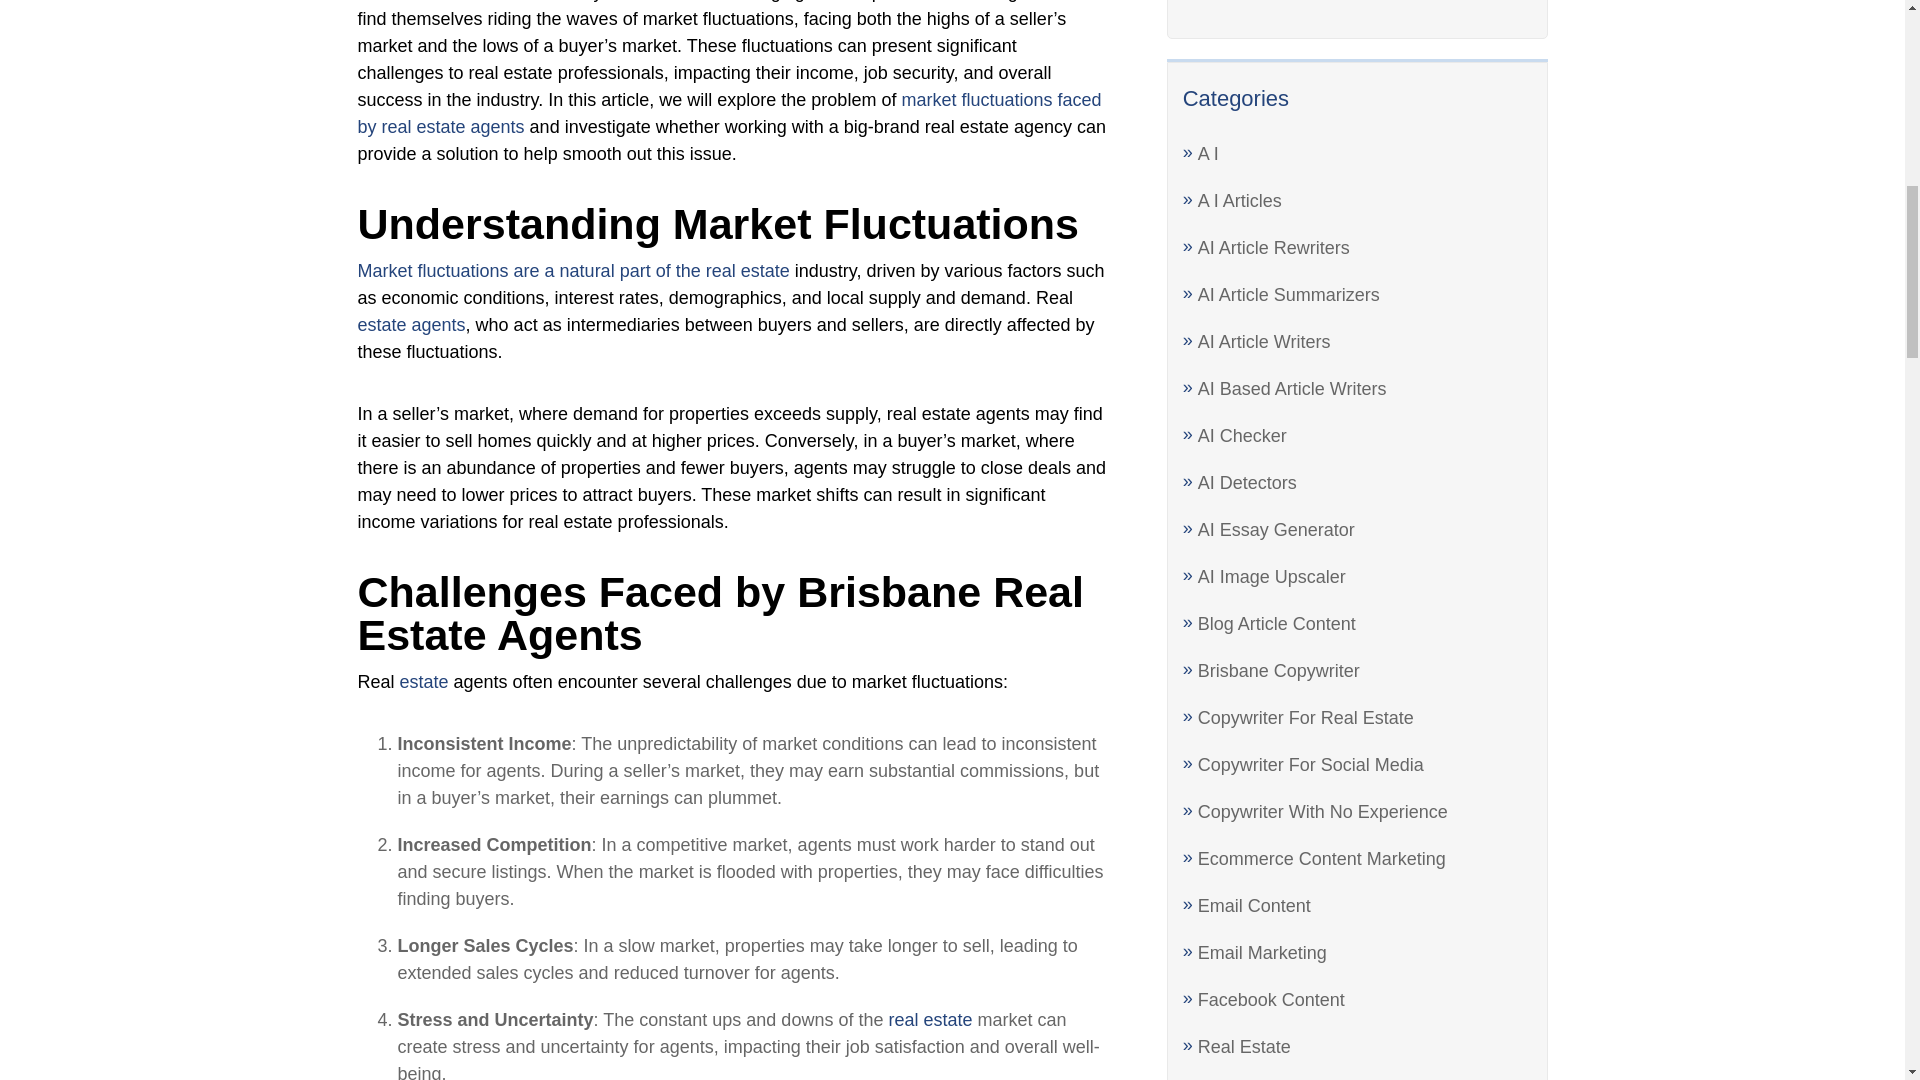 Image resolution: width=1920 pixels, height=1080 pixels. I want to click on estate agents, so click(412, 324).